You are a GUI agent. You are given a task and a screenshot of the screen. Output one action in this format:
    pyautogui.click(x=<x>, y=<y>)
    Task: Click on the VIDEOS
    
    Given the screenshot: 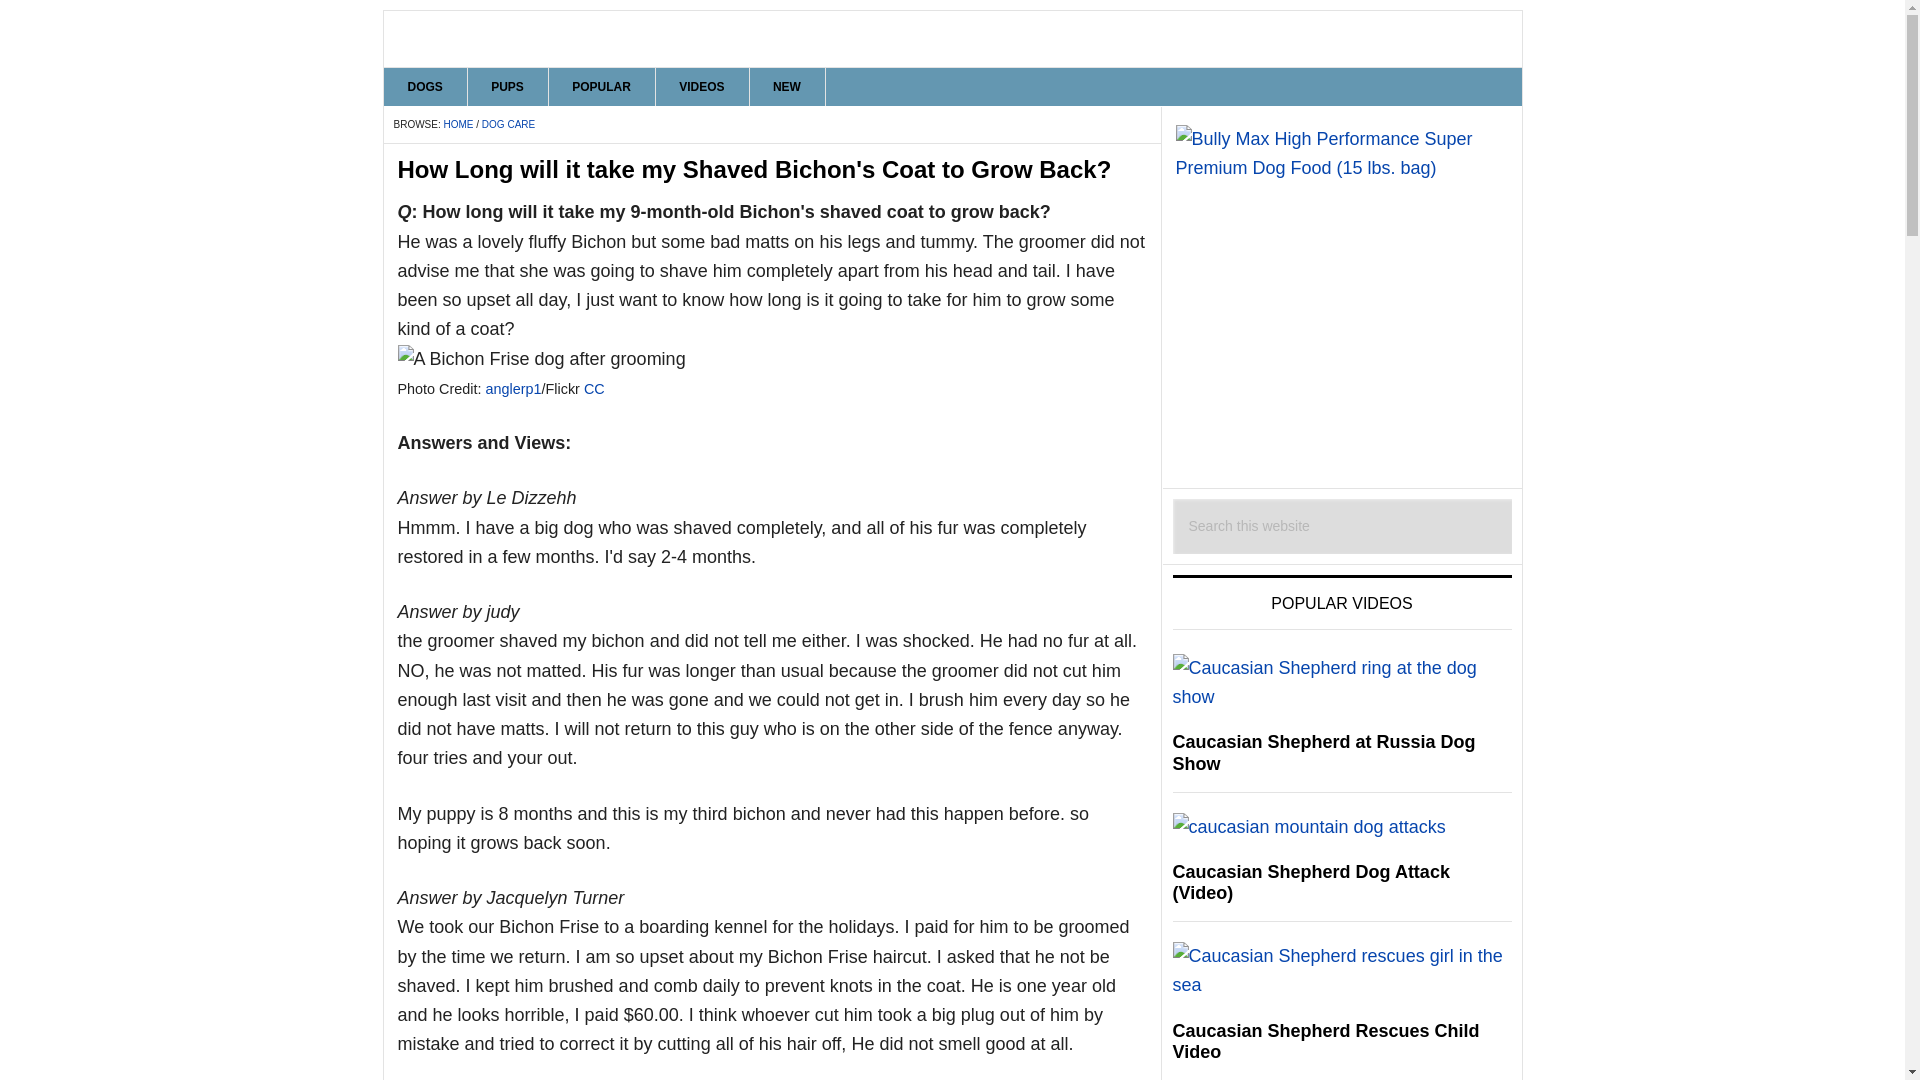 What is the action you would take?
    pyautogui.click(x=701, y=86)
    